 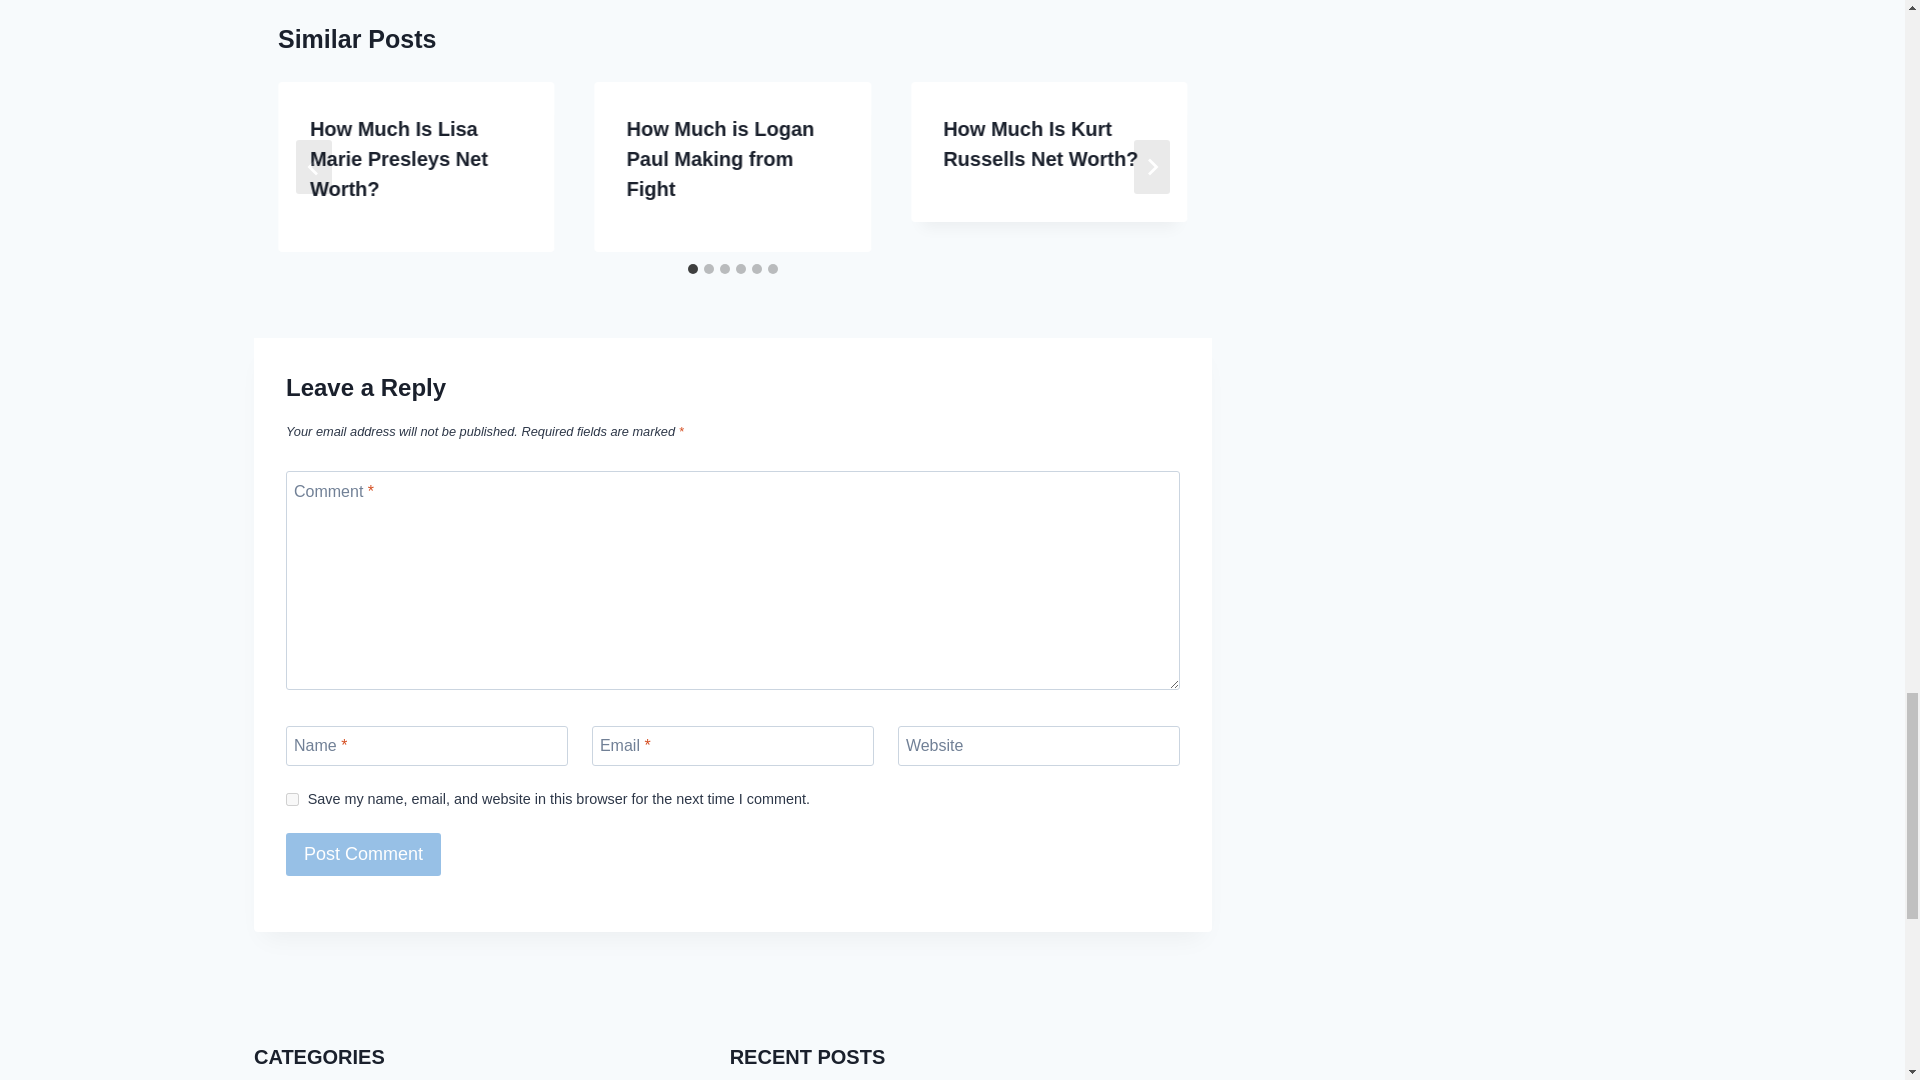 What do you see at coordinates (720, 158) in the screenshot?
I see `How Much is Logan Paul Making from Fight` at bounding box center [720, 158].